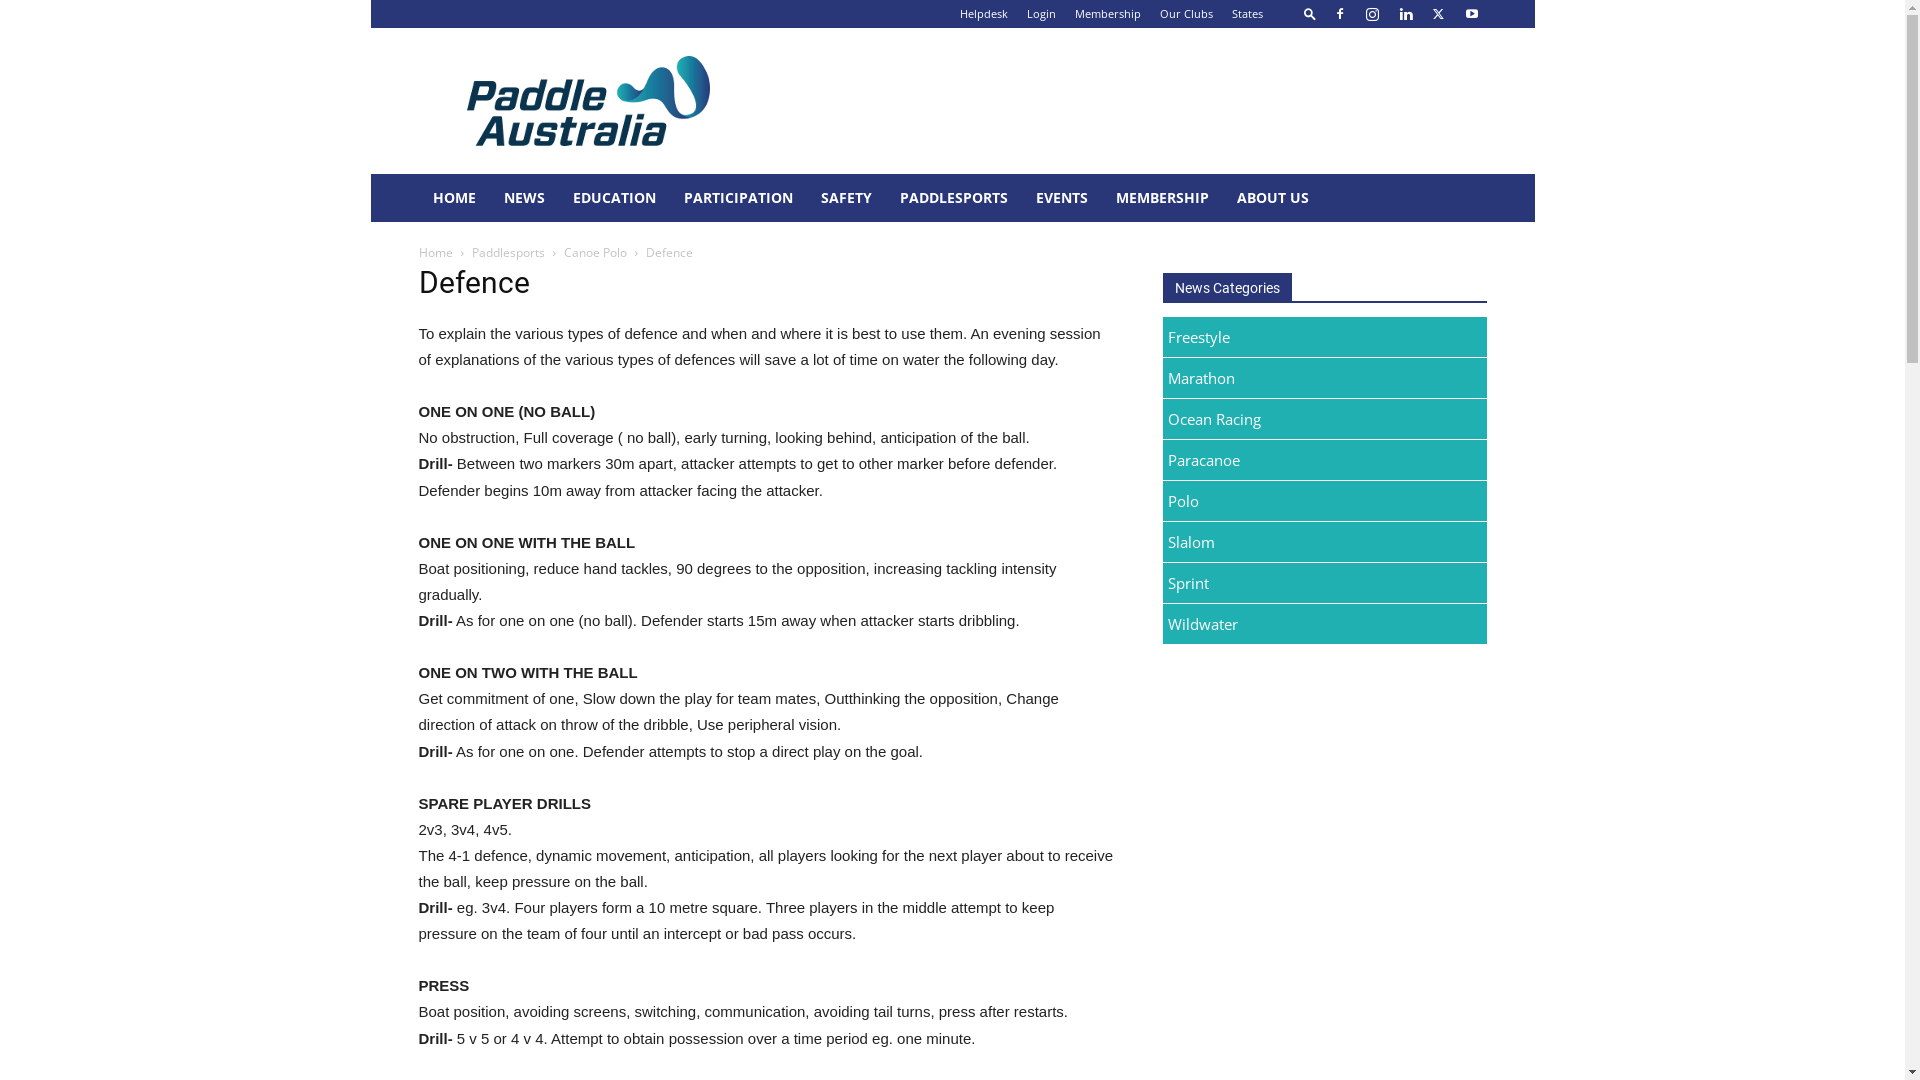 The image size is (1920, 1080). I want to click on Youtube, so click(1471, 14).